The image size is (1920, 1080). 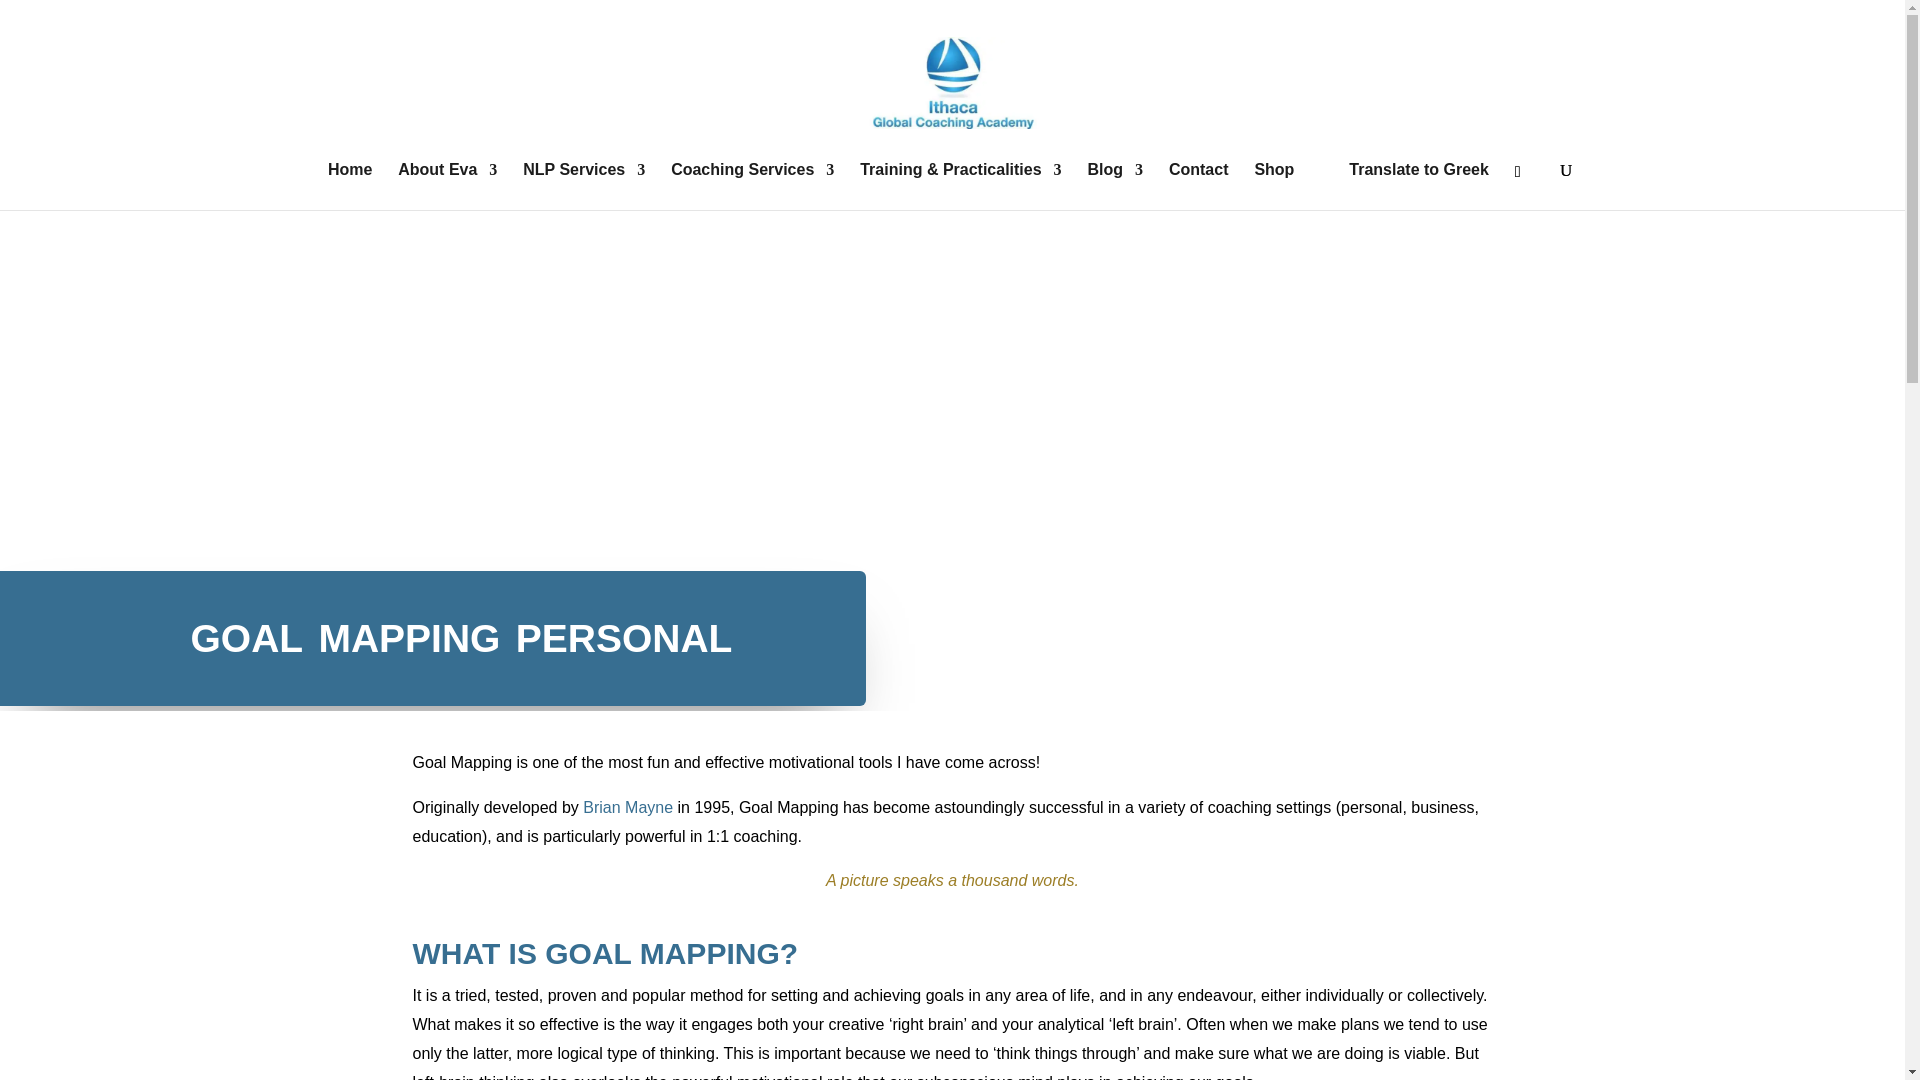 What do you see at coordinates (1404, 184) in the screenshot?
I see `Greek` at bounding box center [1404, 184].